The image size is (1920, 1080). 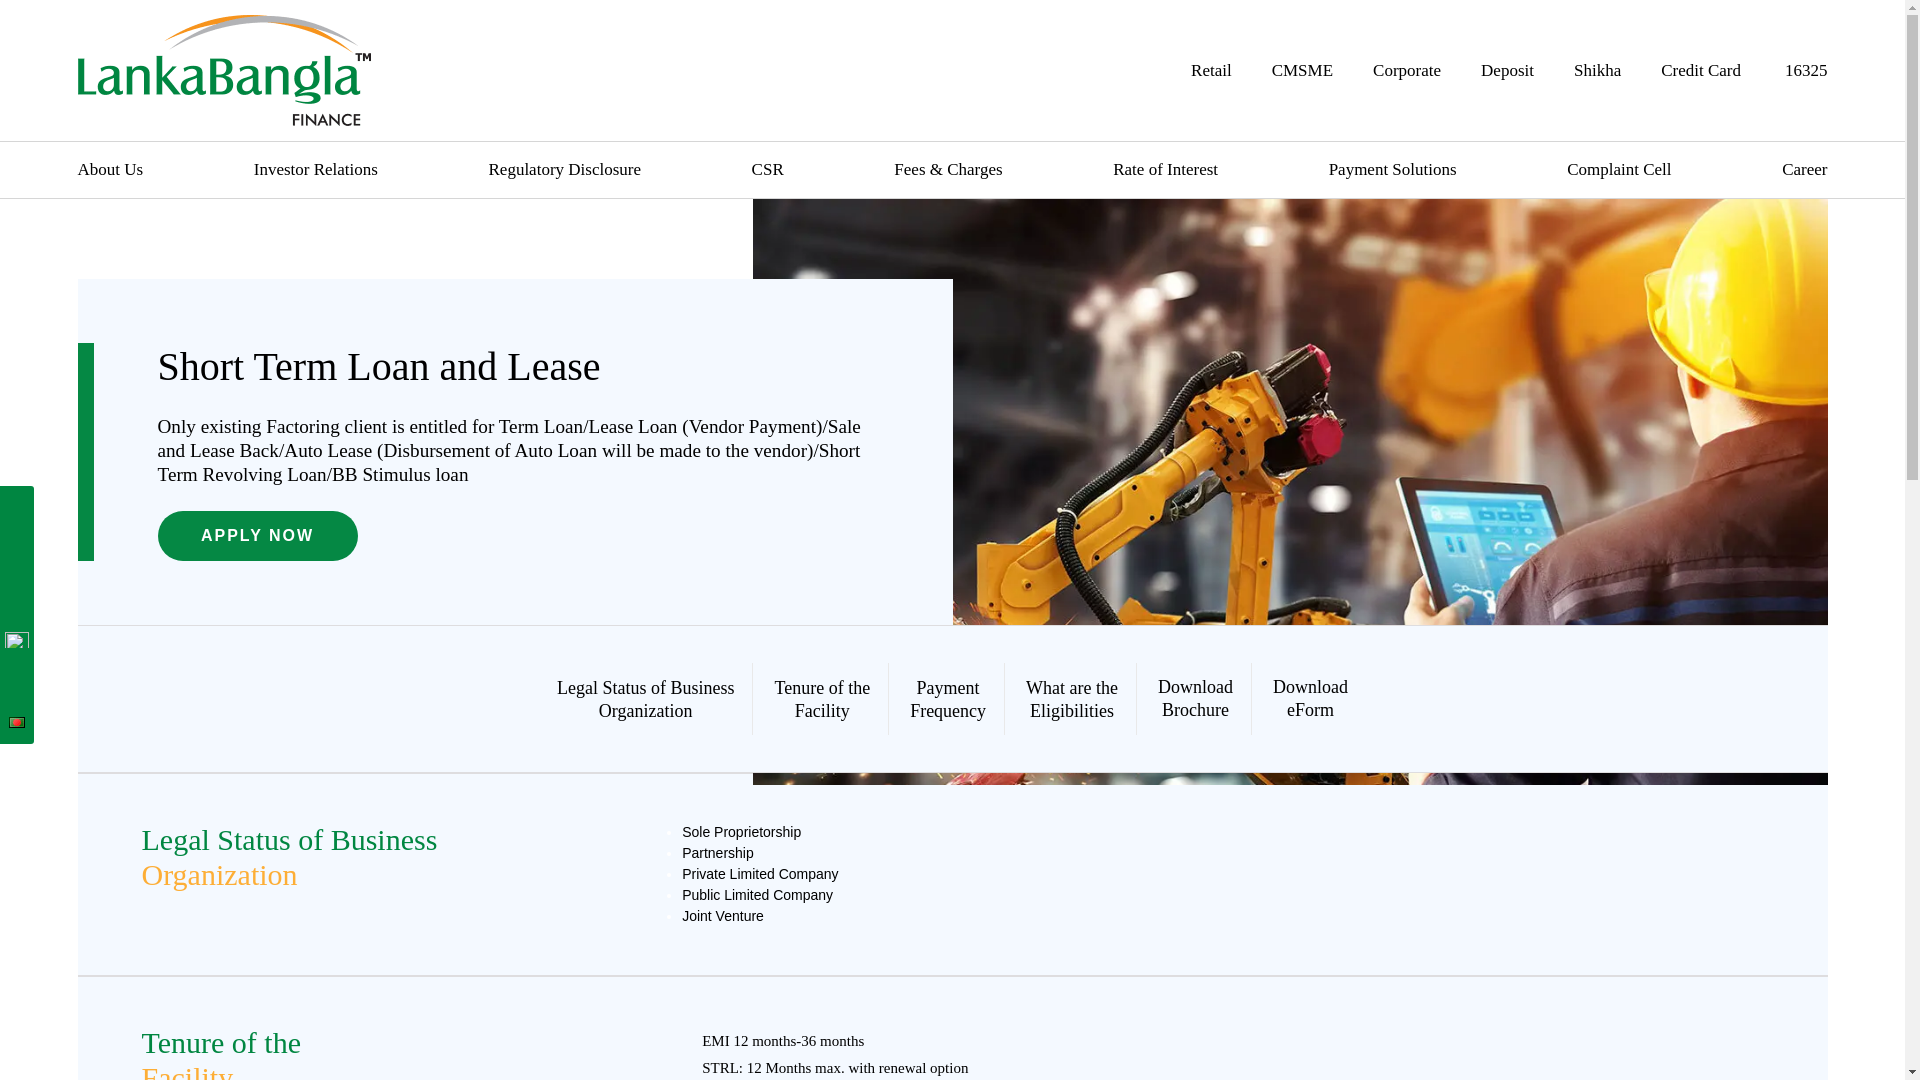 I want to click on Payment Solutions, so click(x=1392, y=169).